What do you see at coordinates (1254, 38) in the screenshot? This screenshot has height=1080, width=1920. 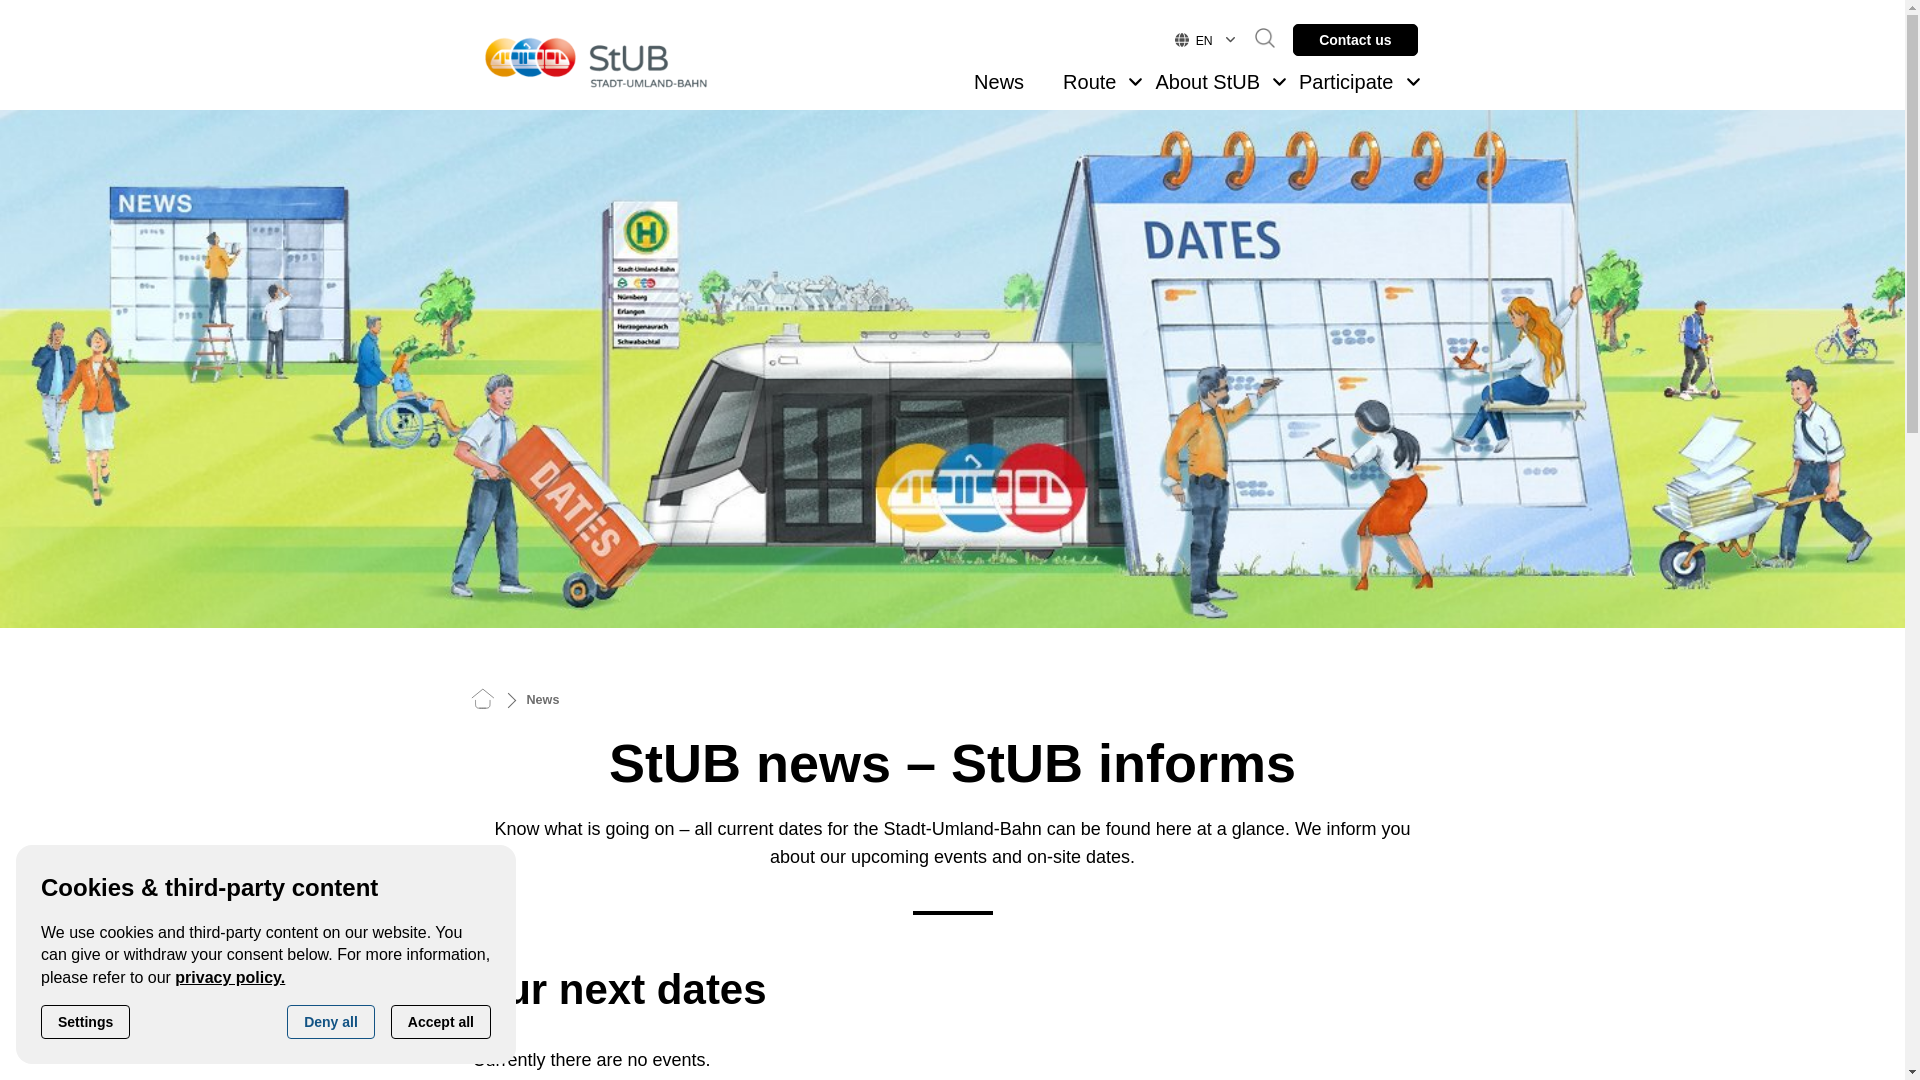 I see `Search` at bounding box center [1254, 38].